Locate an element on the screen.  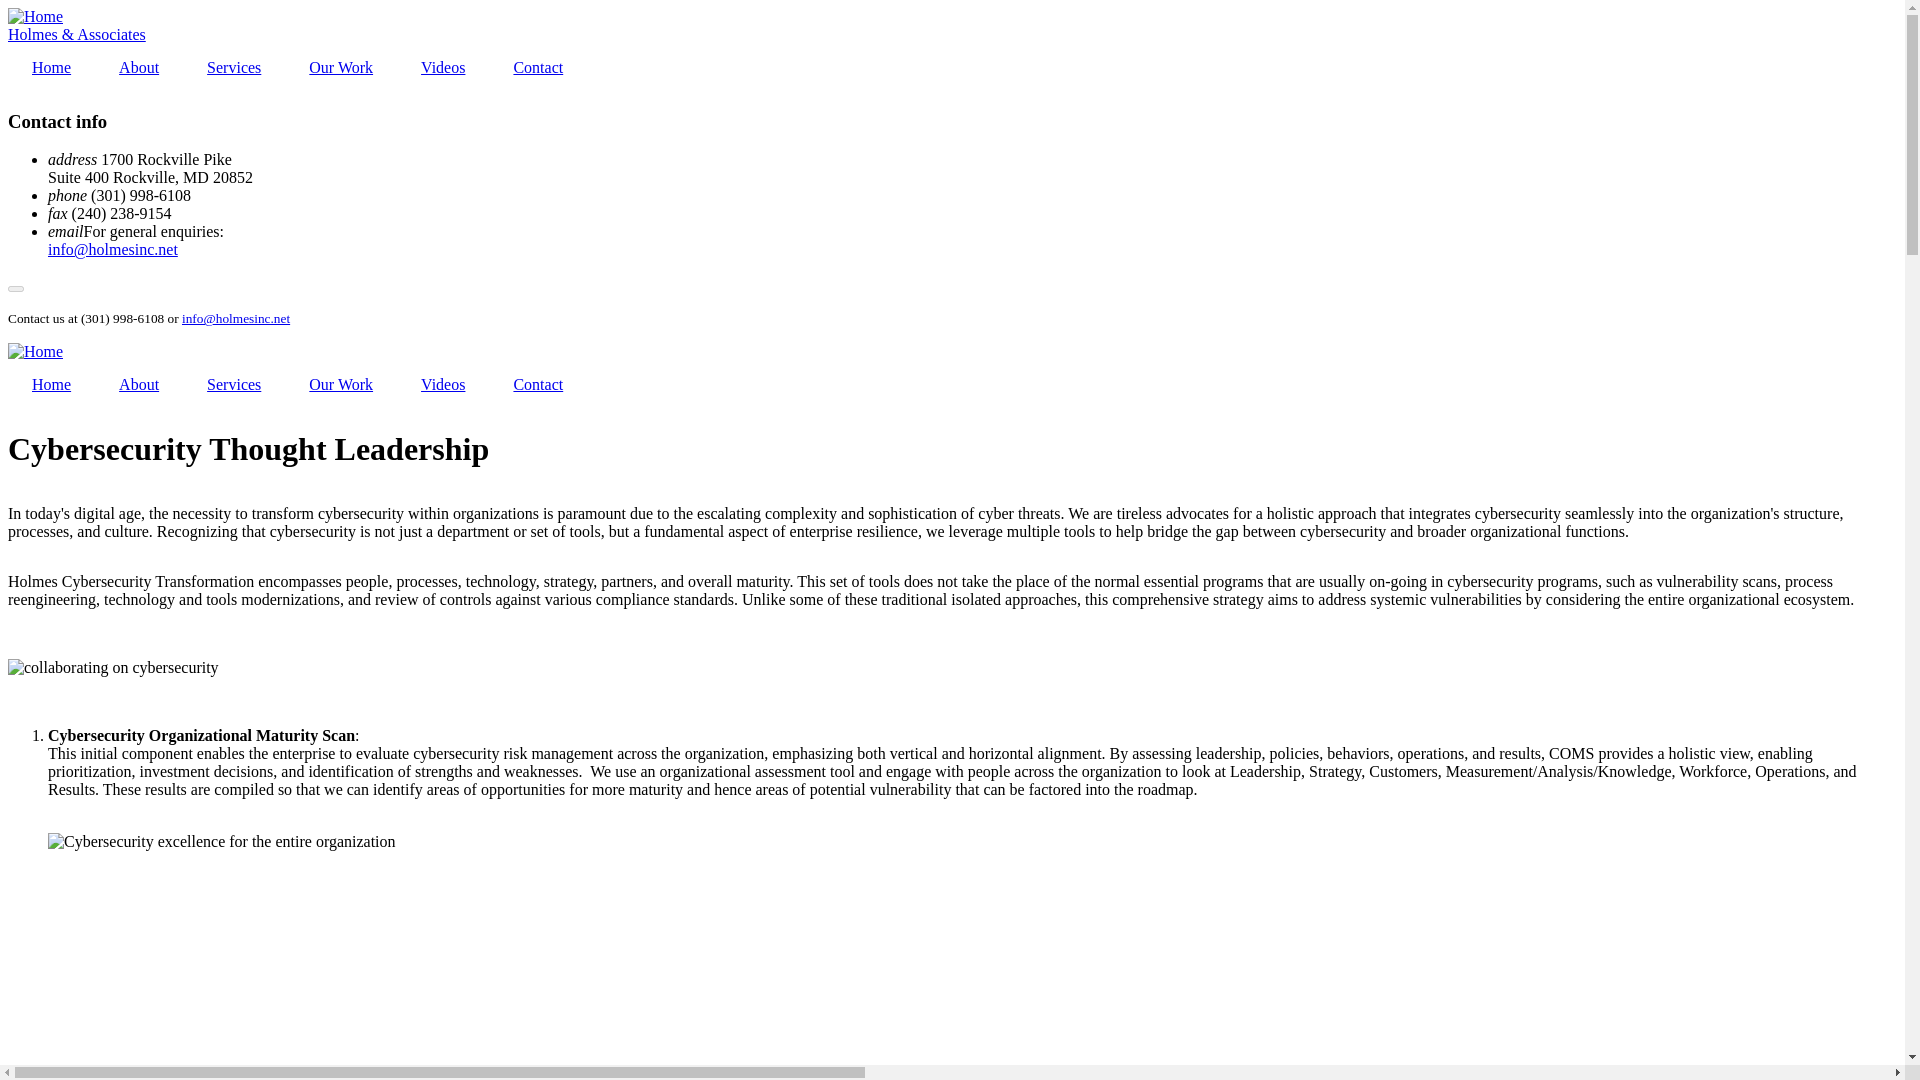
Videos is located at coordinates (443, 384).